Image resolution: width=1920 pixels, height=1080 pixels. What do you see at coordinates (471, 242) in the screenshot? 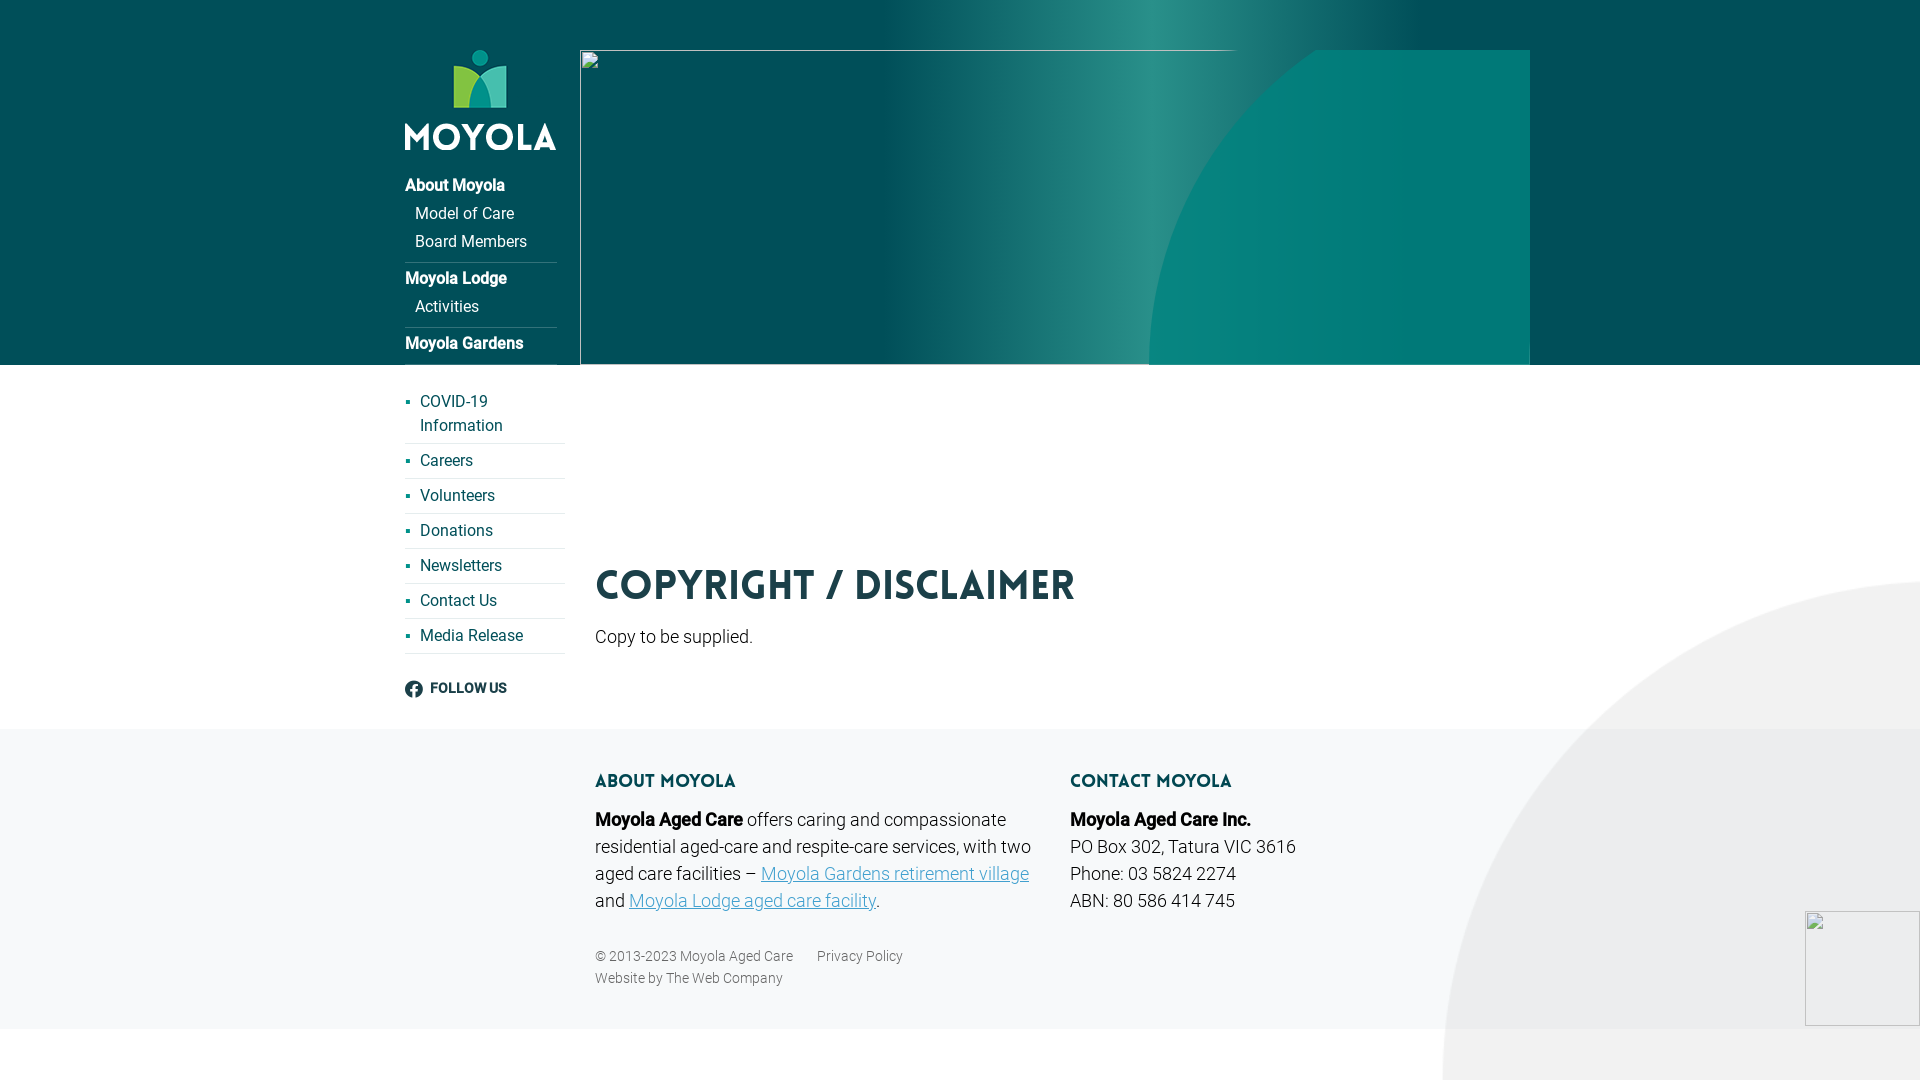
I see `Board Members` at bounding box center [471, 242].